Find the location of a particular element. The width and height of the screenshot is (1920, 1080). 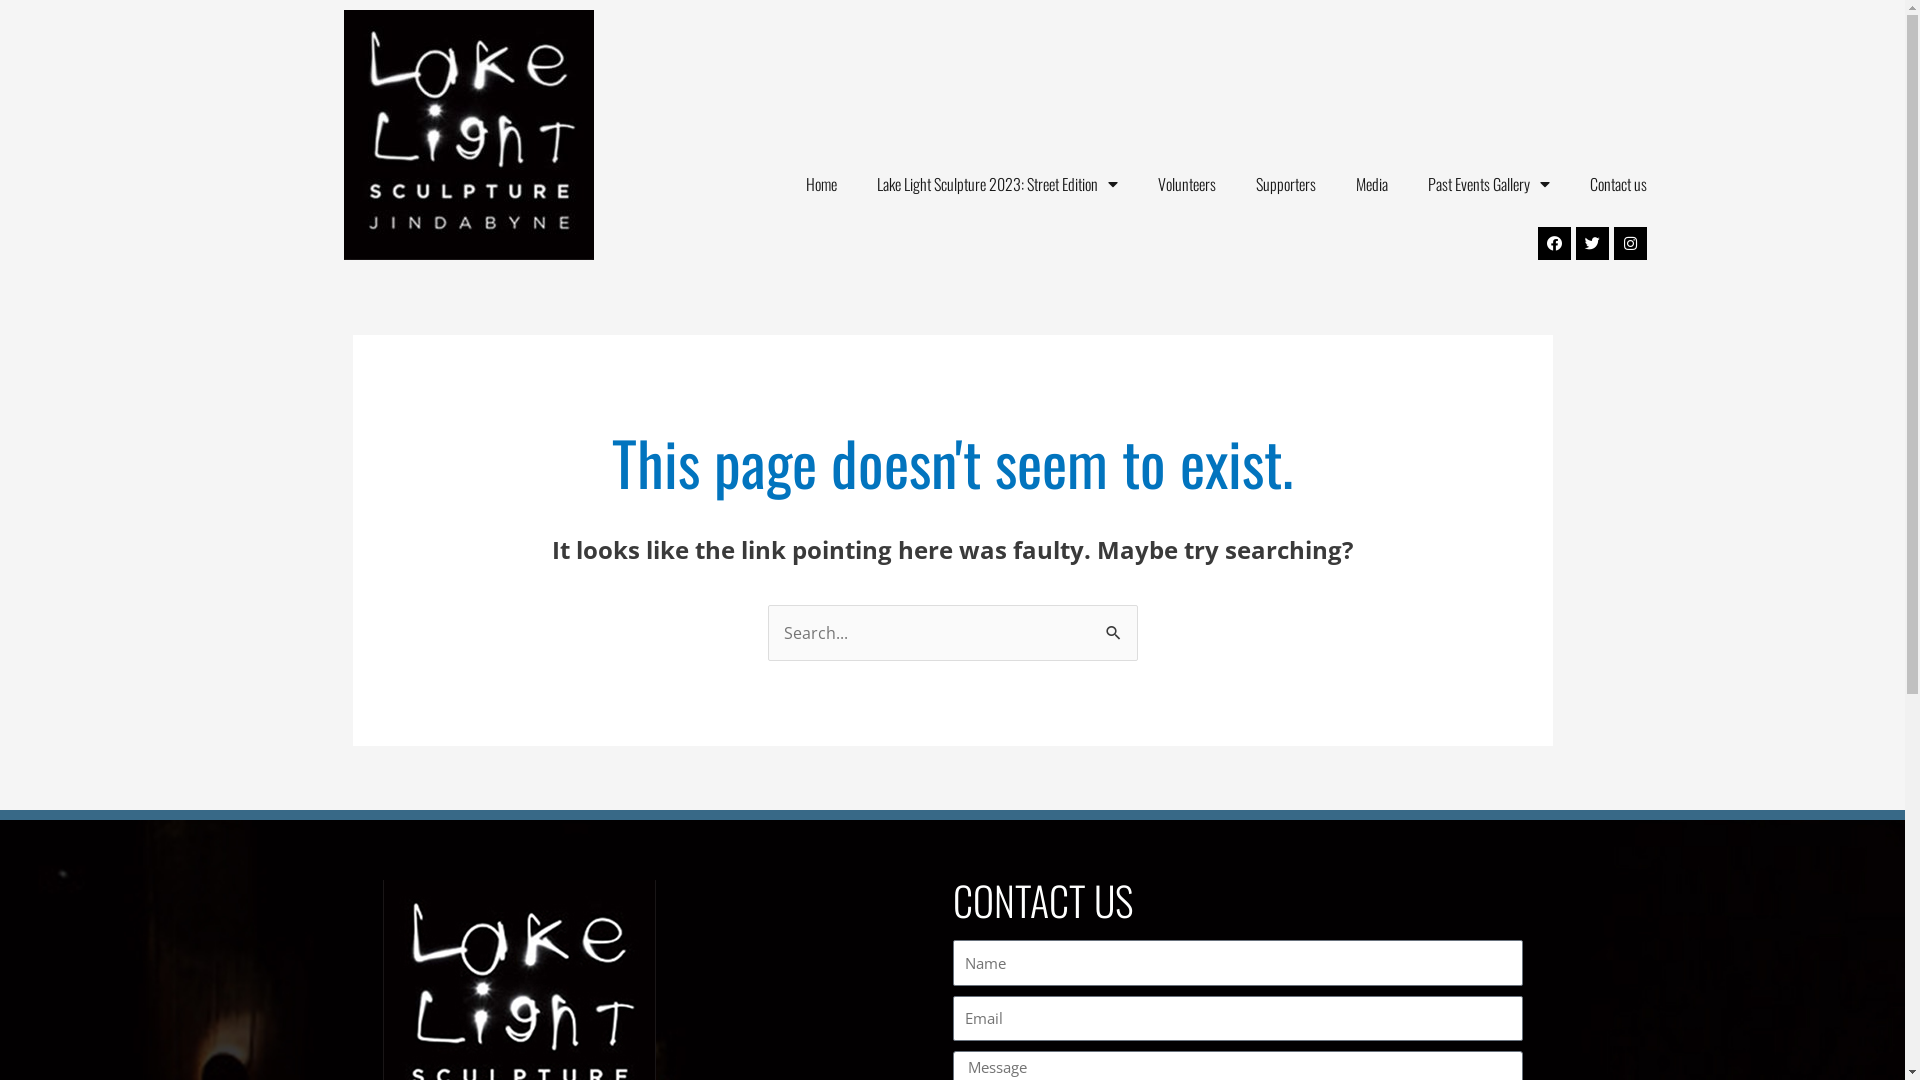

Home is located at coordinates (822, 184).